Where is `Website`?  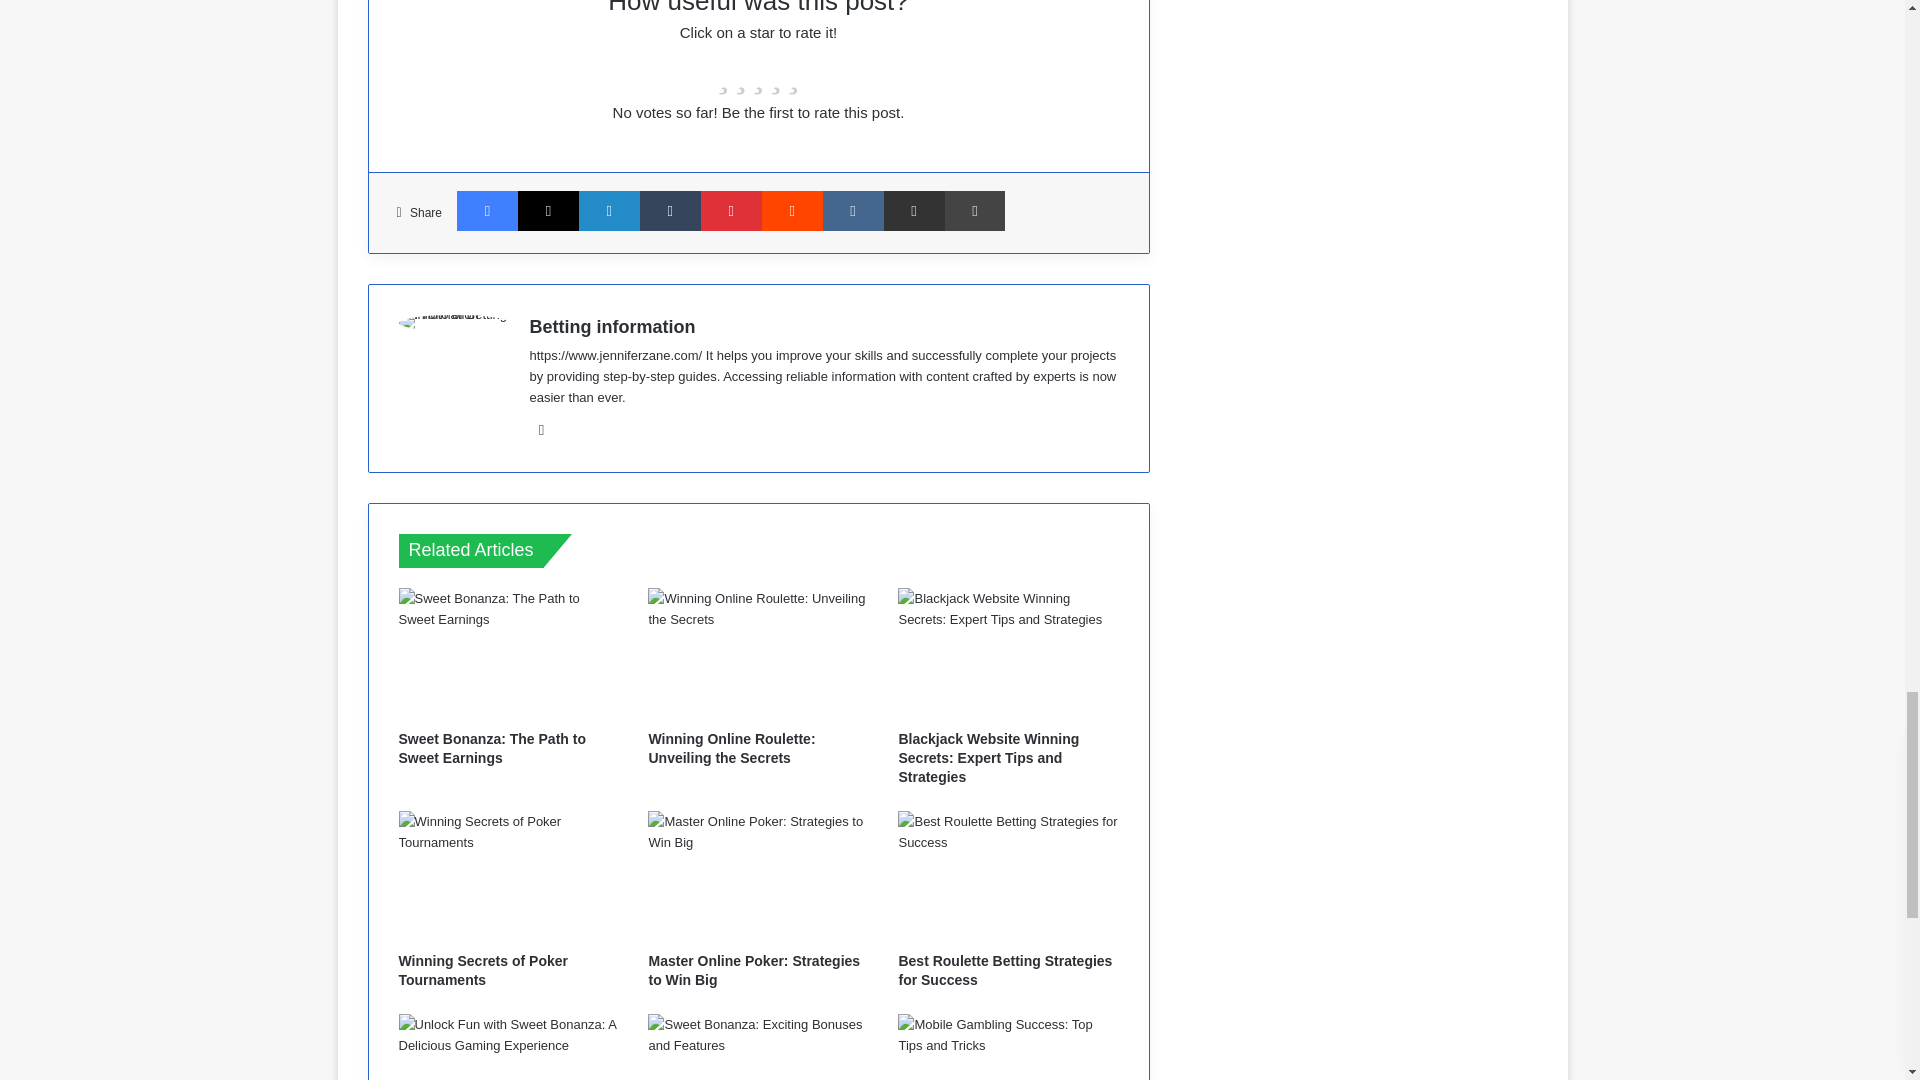 Website is located at coordinates (542, 429).